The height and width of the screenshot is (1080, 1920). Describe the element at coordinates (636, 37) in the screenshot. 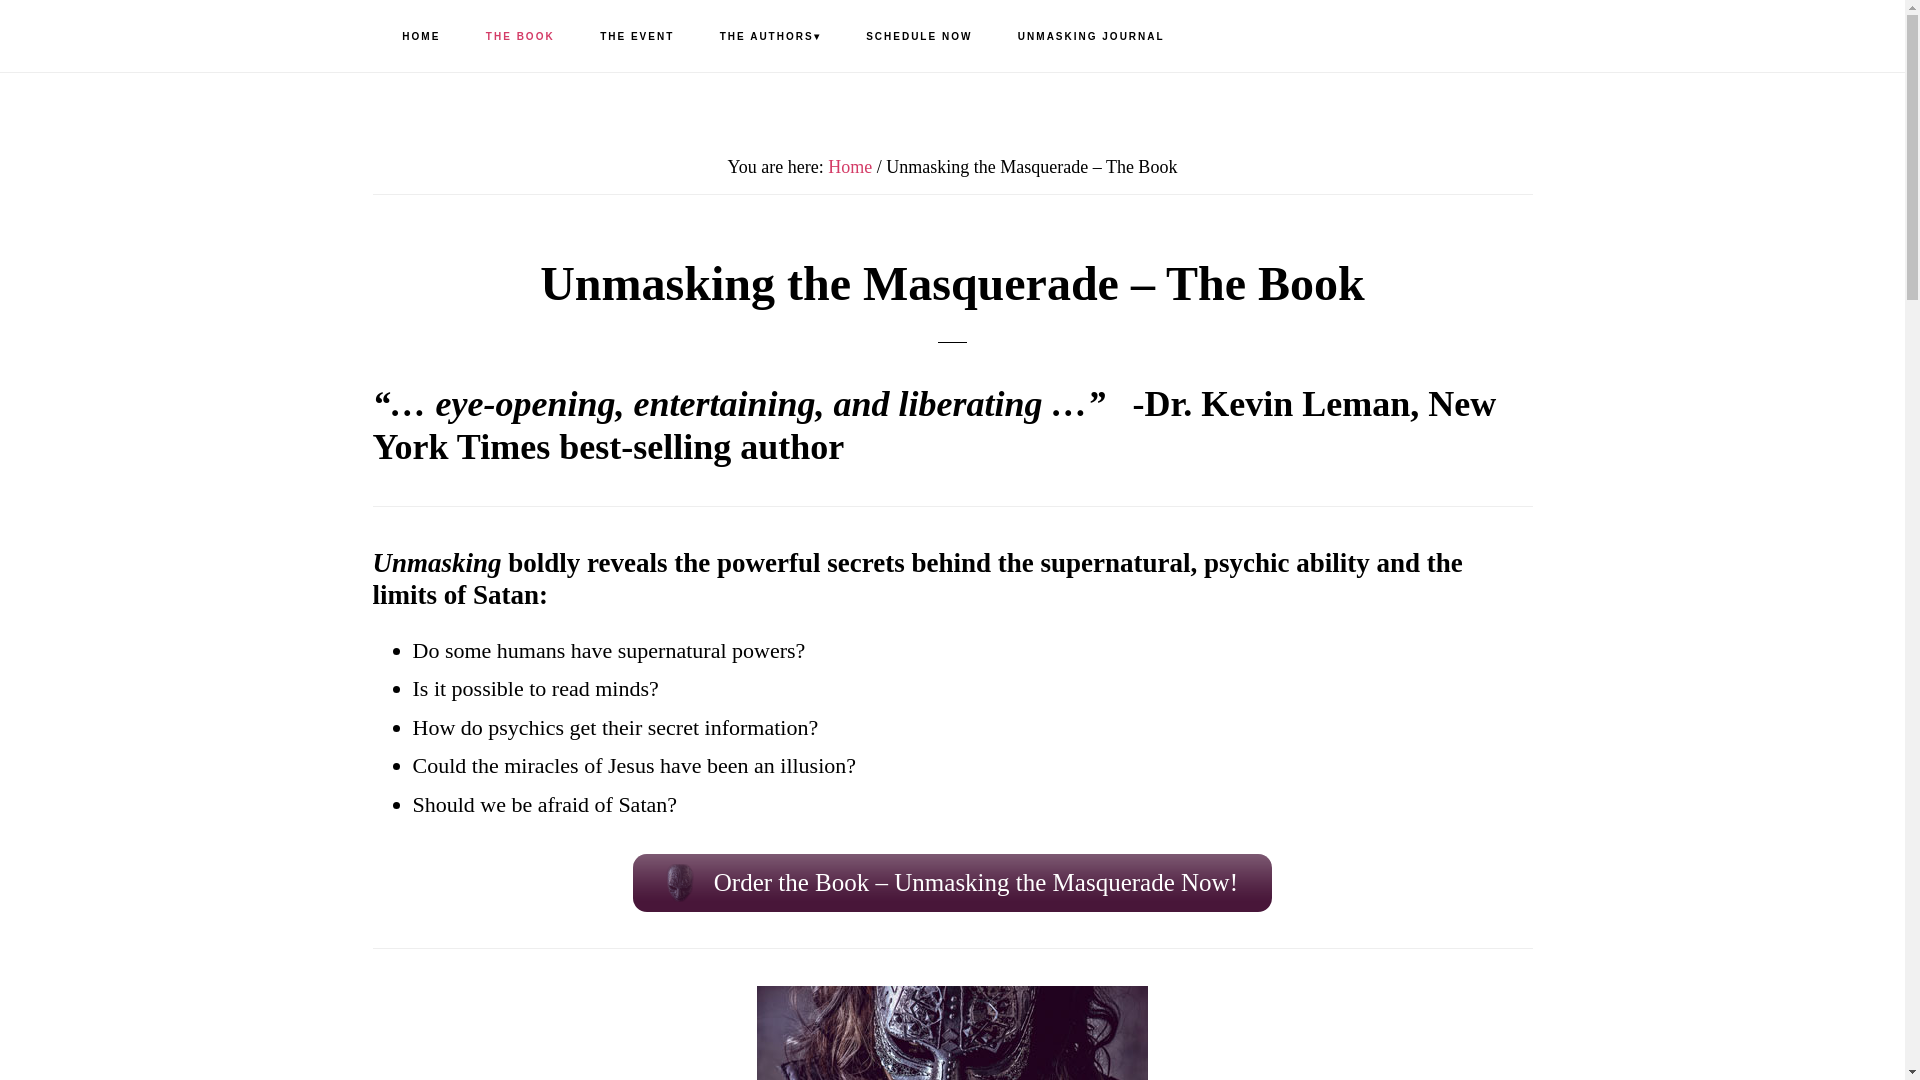

I see `THE EVENT` at that location.